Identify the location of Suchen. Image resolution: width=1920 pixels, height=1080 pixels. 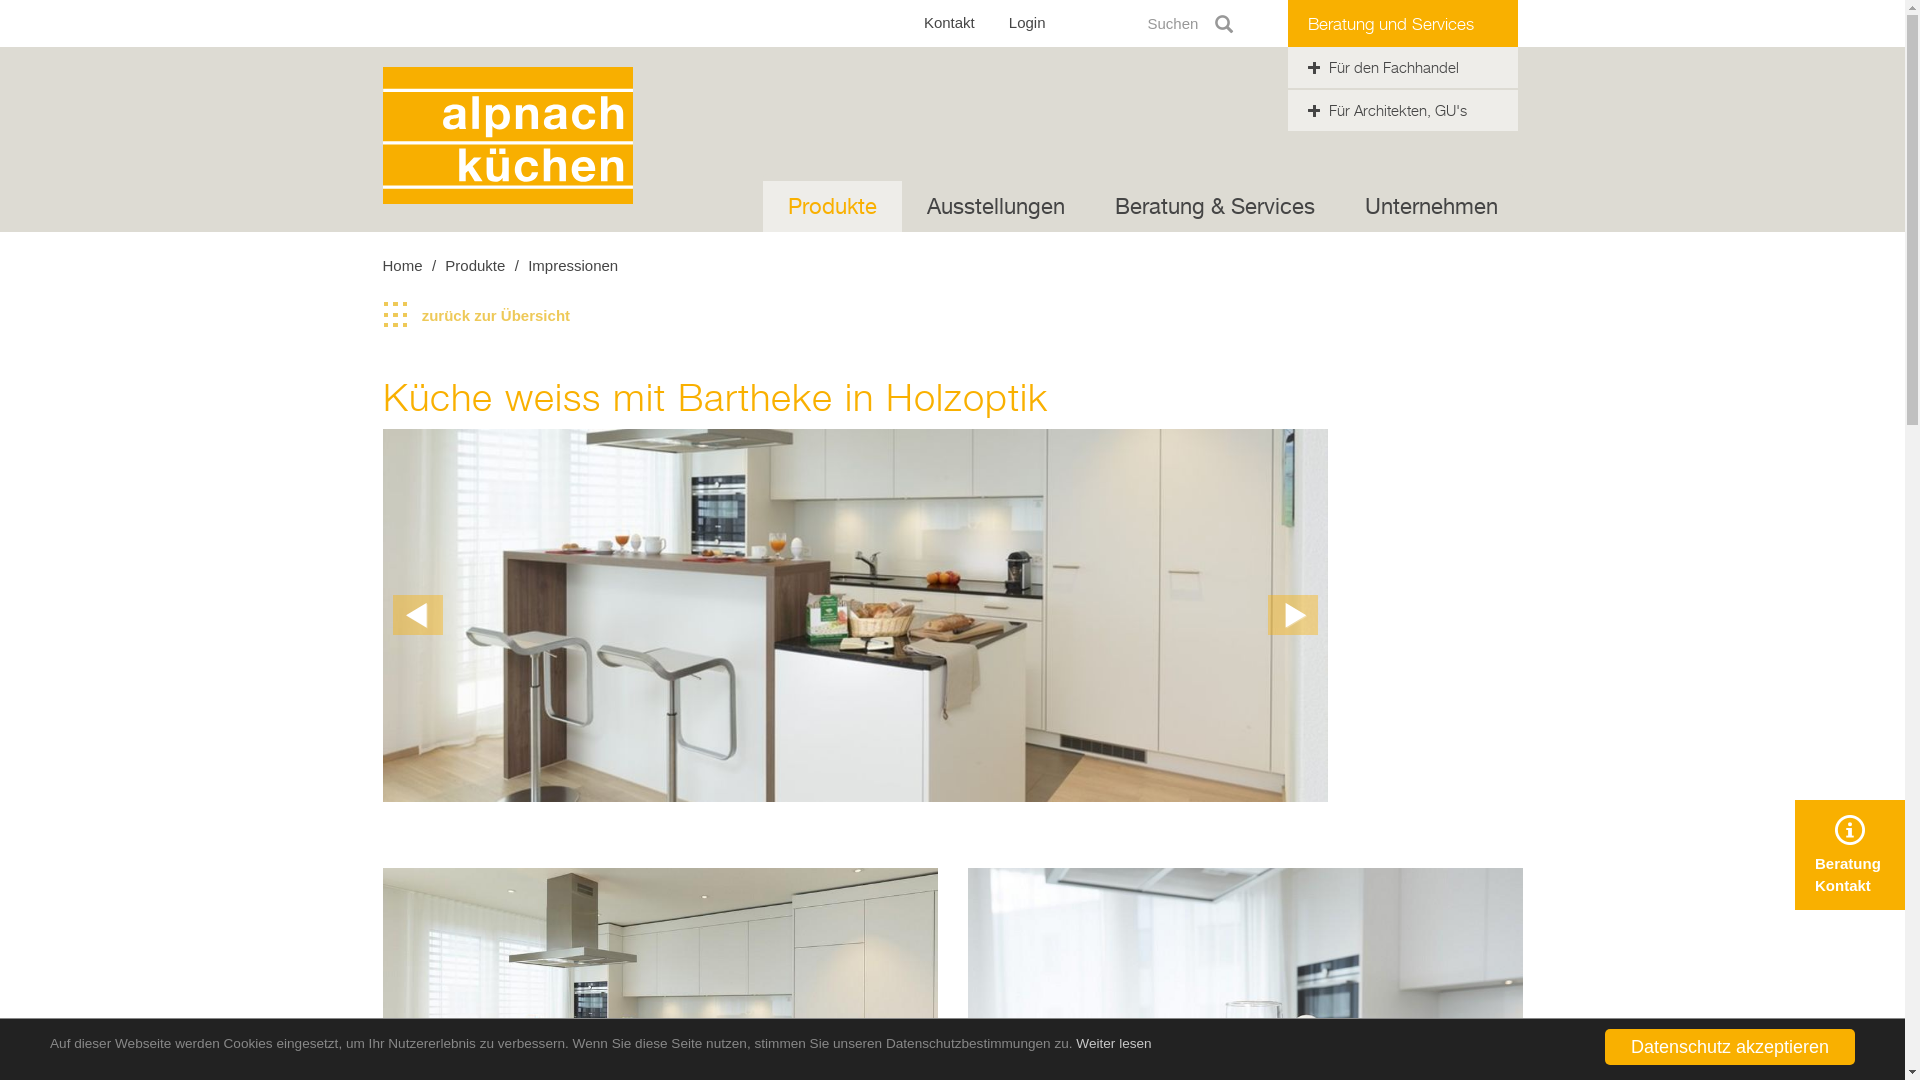
(1190, 24).